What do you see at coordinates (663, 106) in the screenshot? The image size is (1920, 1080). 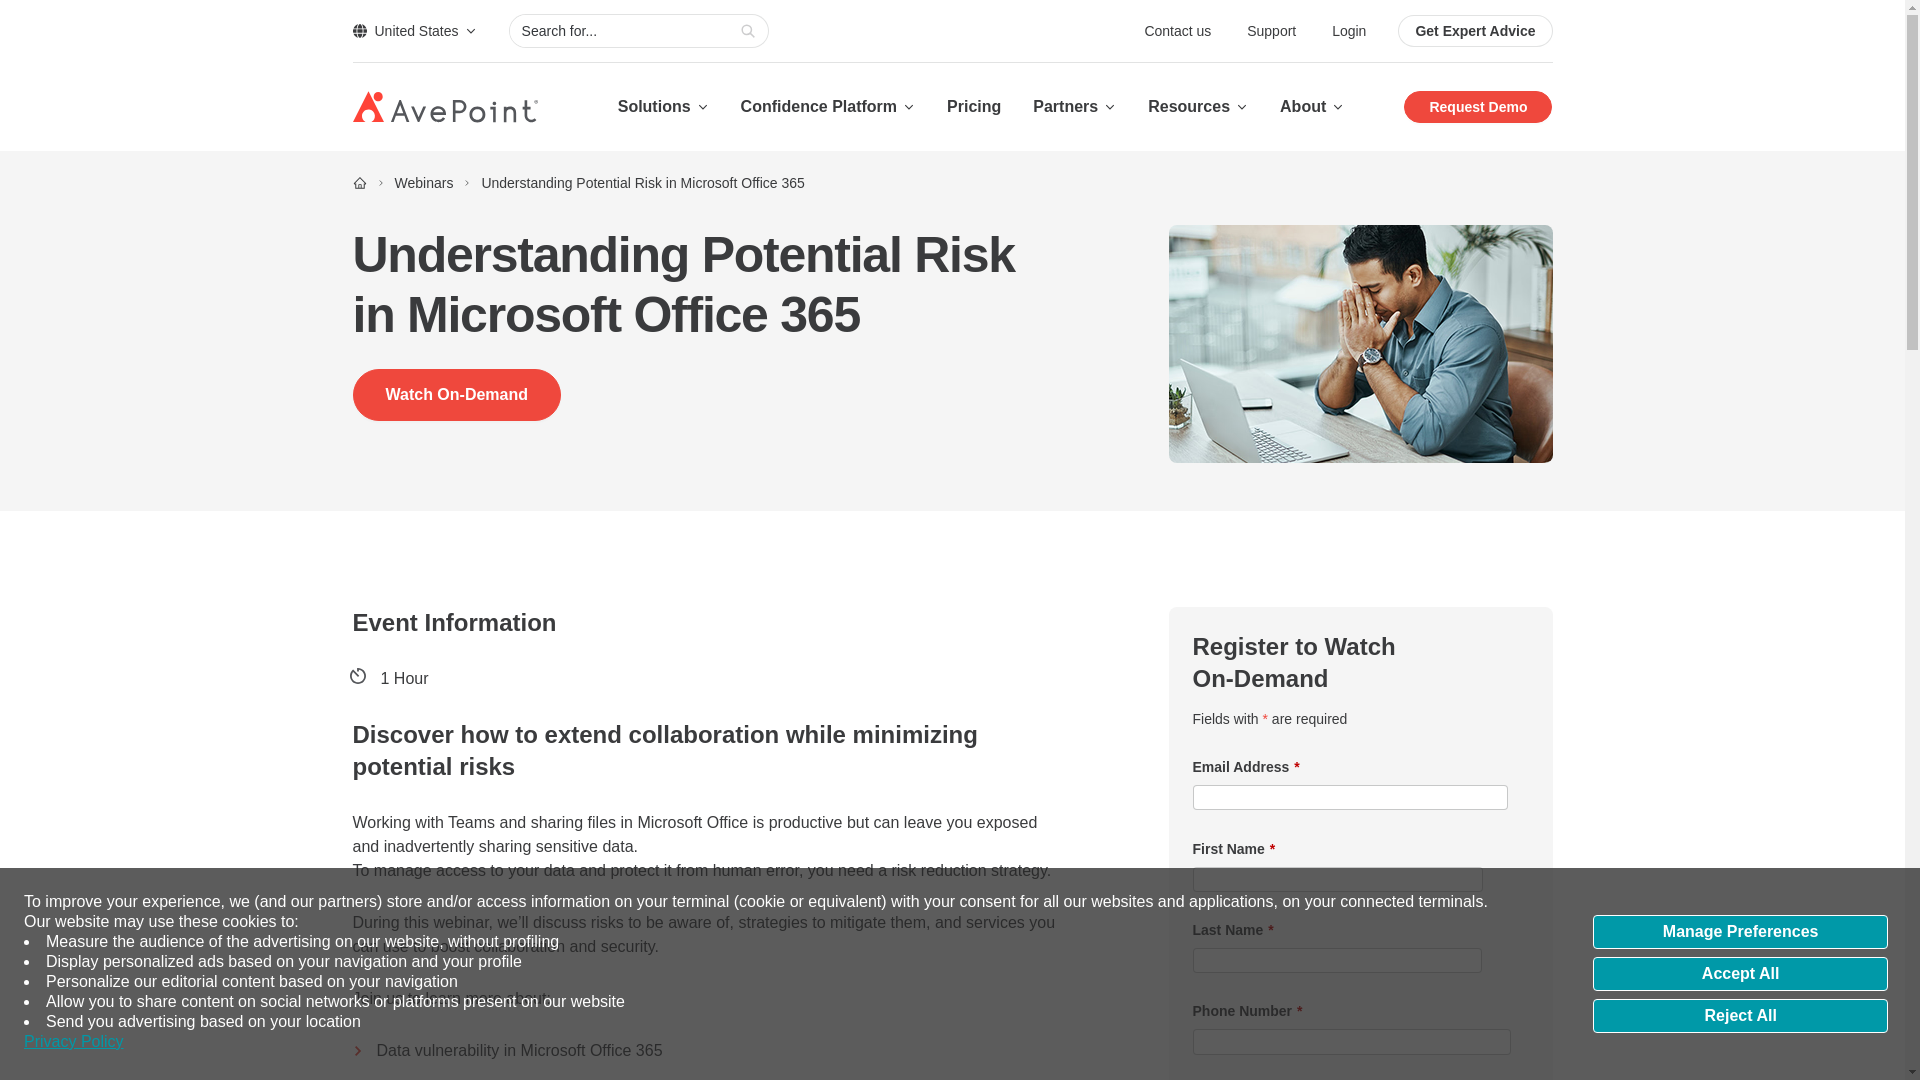 I see `Solutions` at bounding box center [663, 106].